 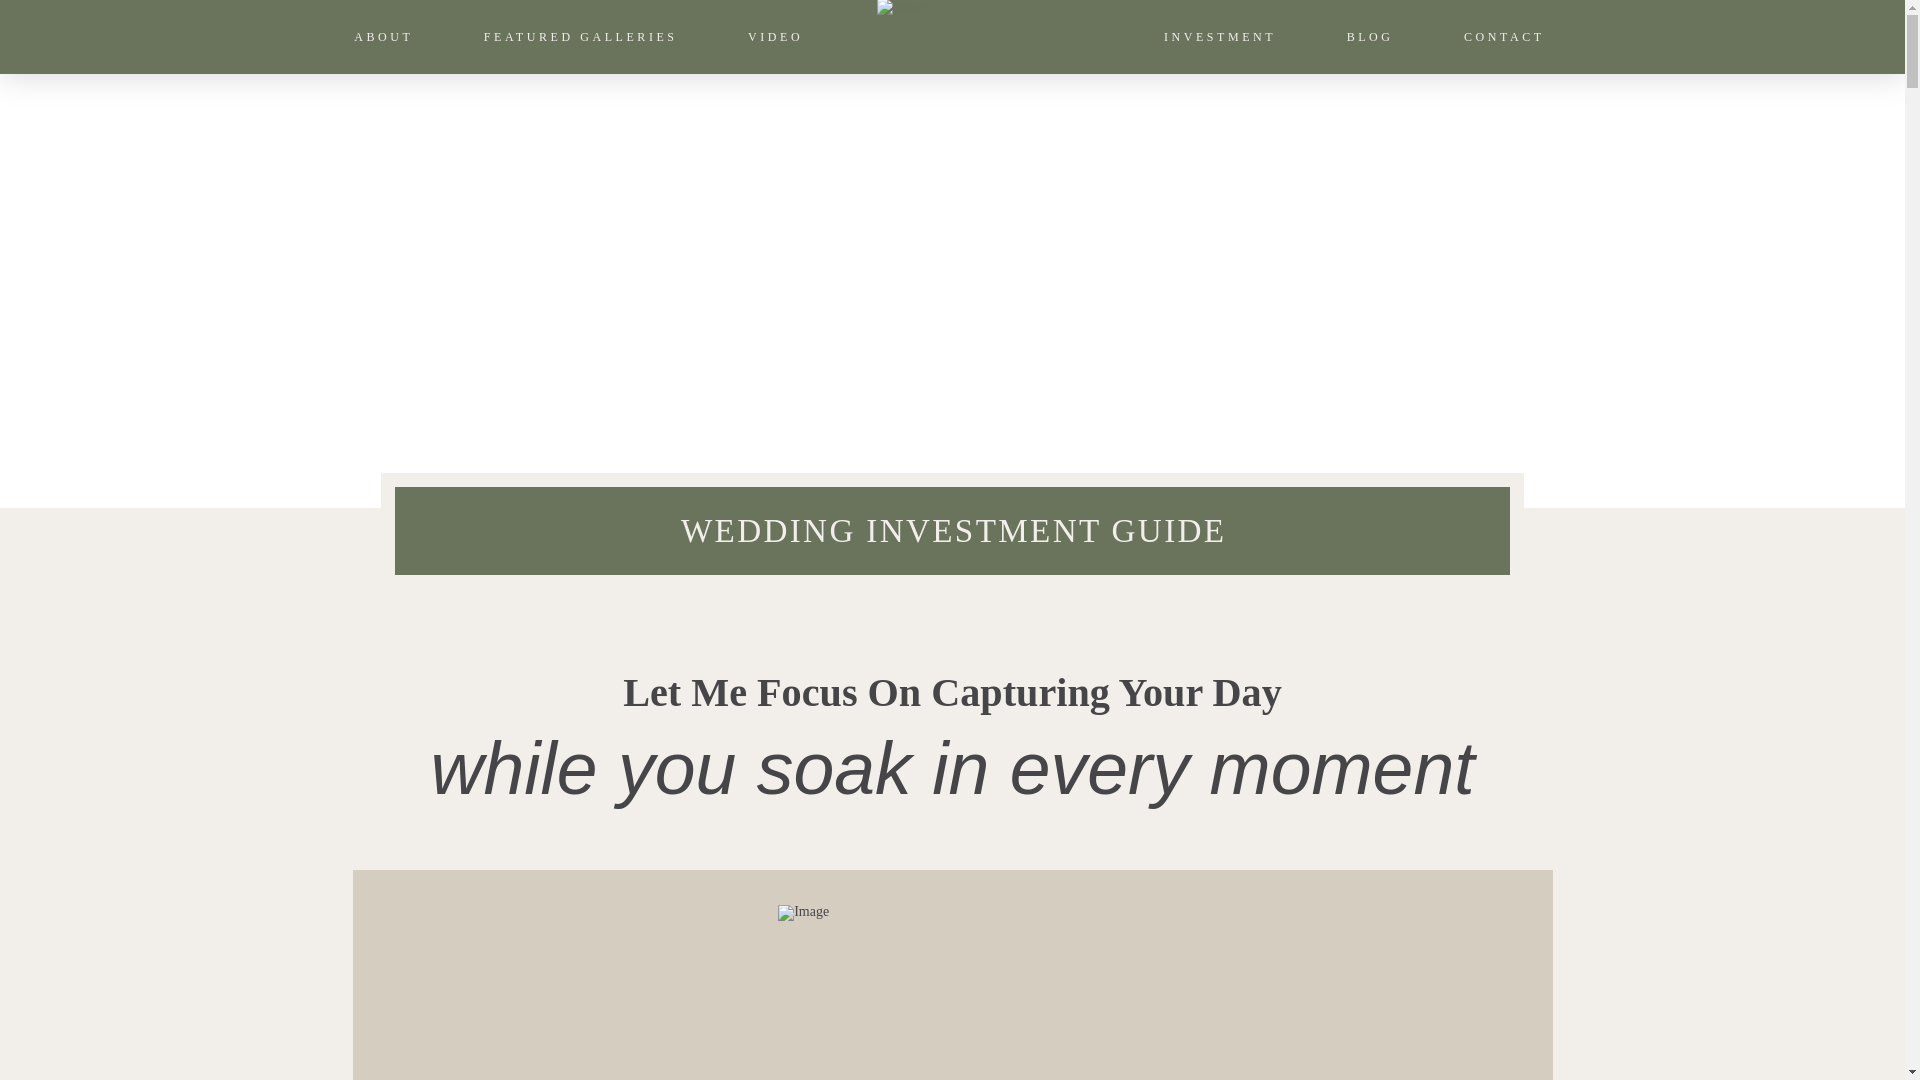 What do you see at coordinates (1502, 37) in the screenshot?
I see `CONTACT` at bounding box center [1502, 37].